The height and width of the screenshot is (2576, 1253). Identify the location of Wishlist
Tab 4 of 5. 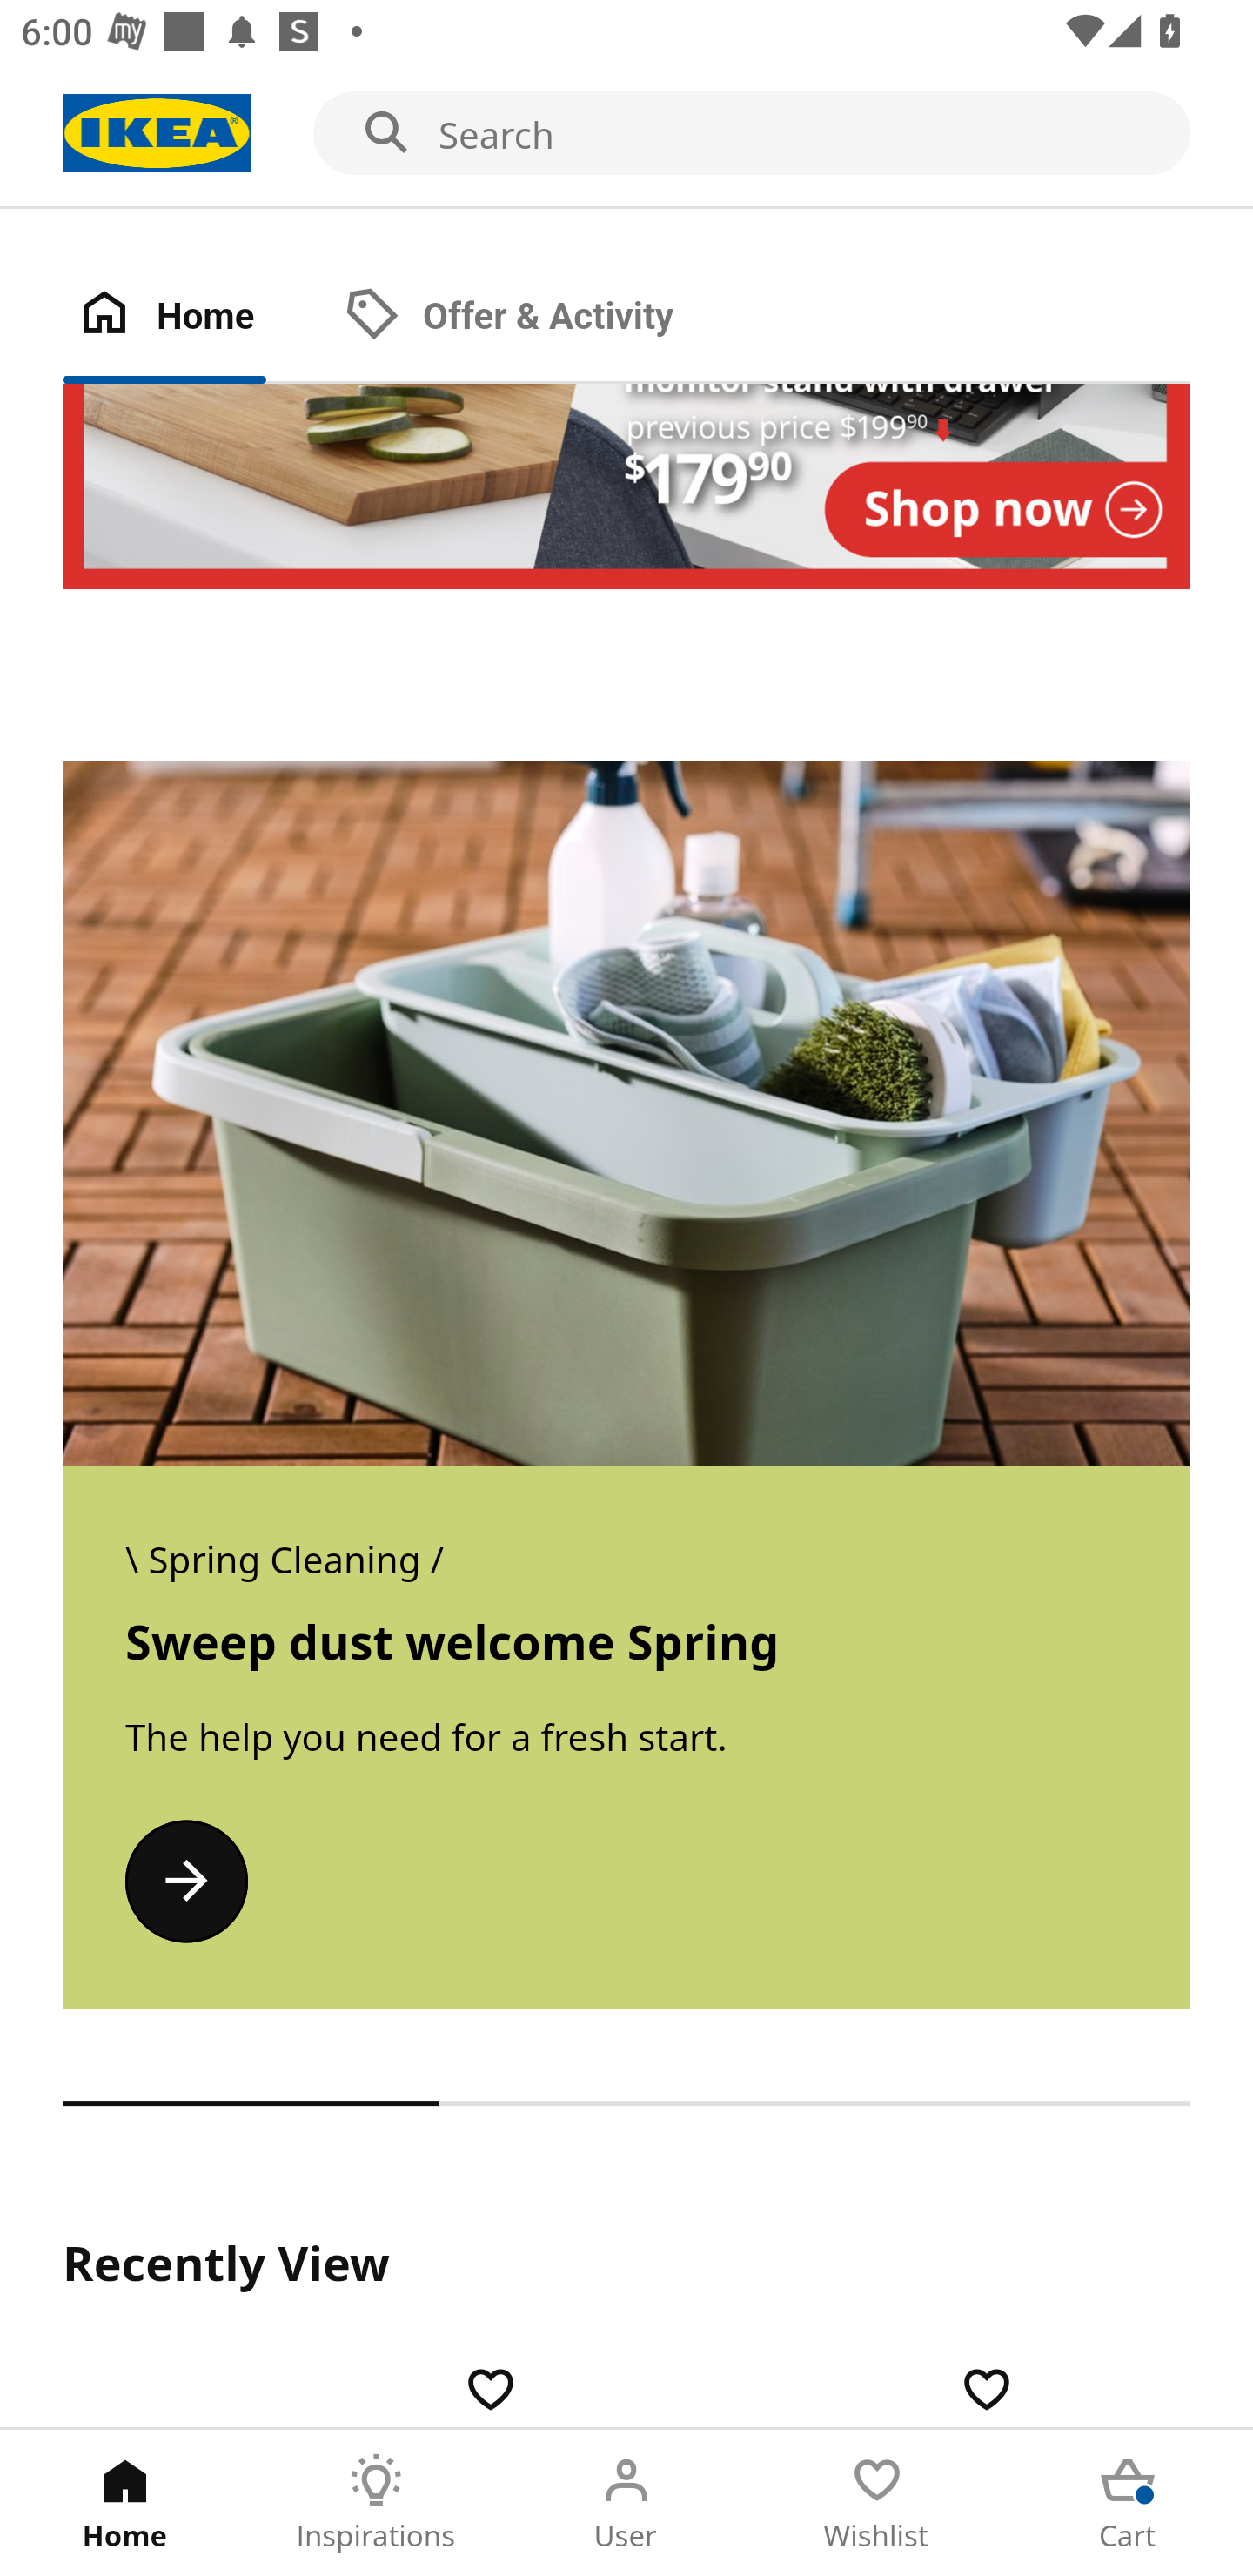
(877, 2503).